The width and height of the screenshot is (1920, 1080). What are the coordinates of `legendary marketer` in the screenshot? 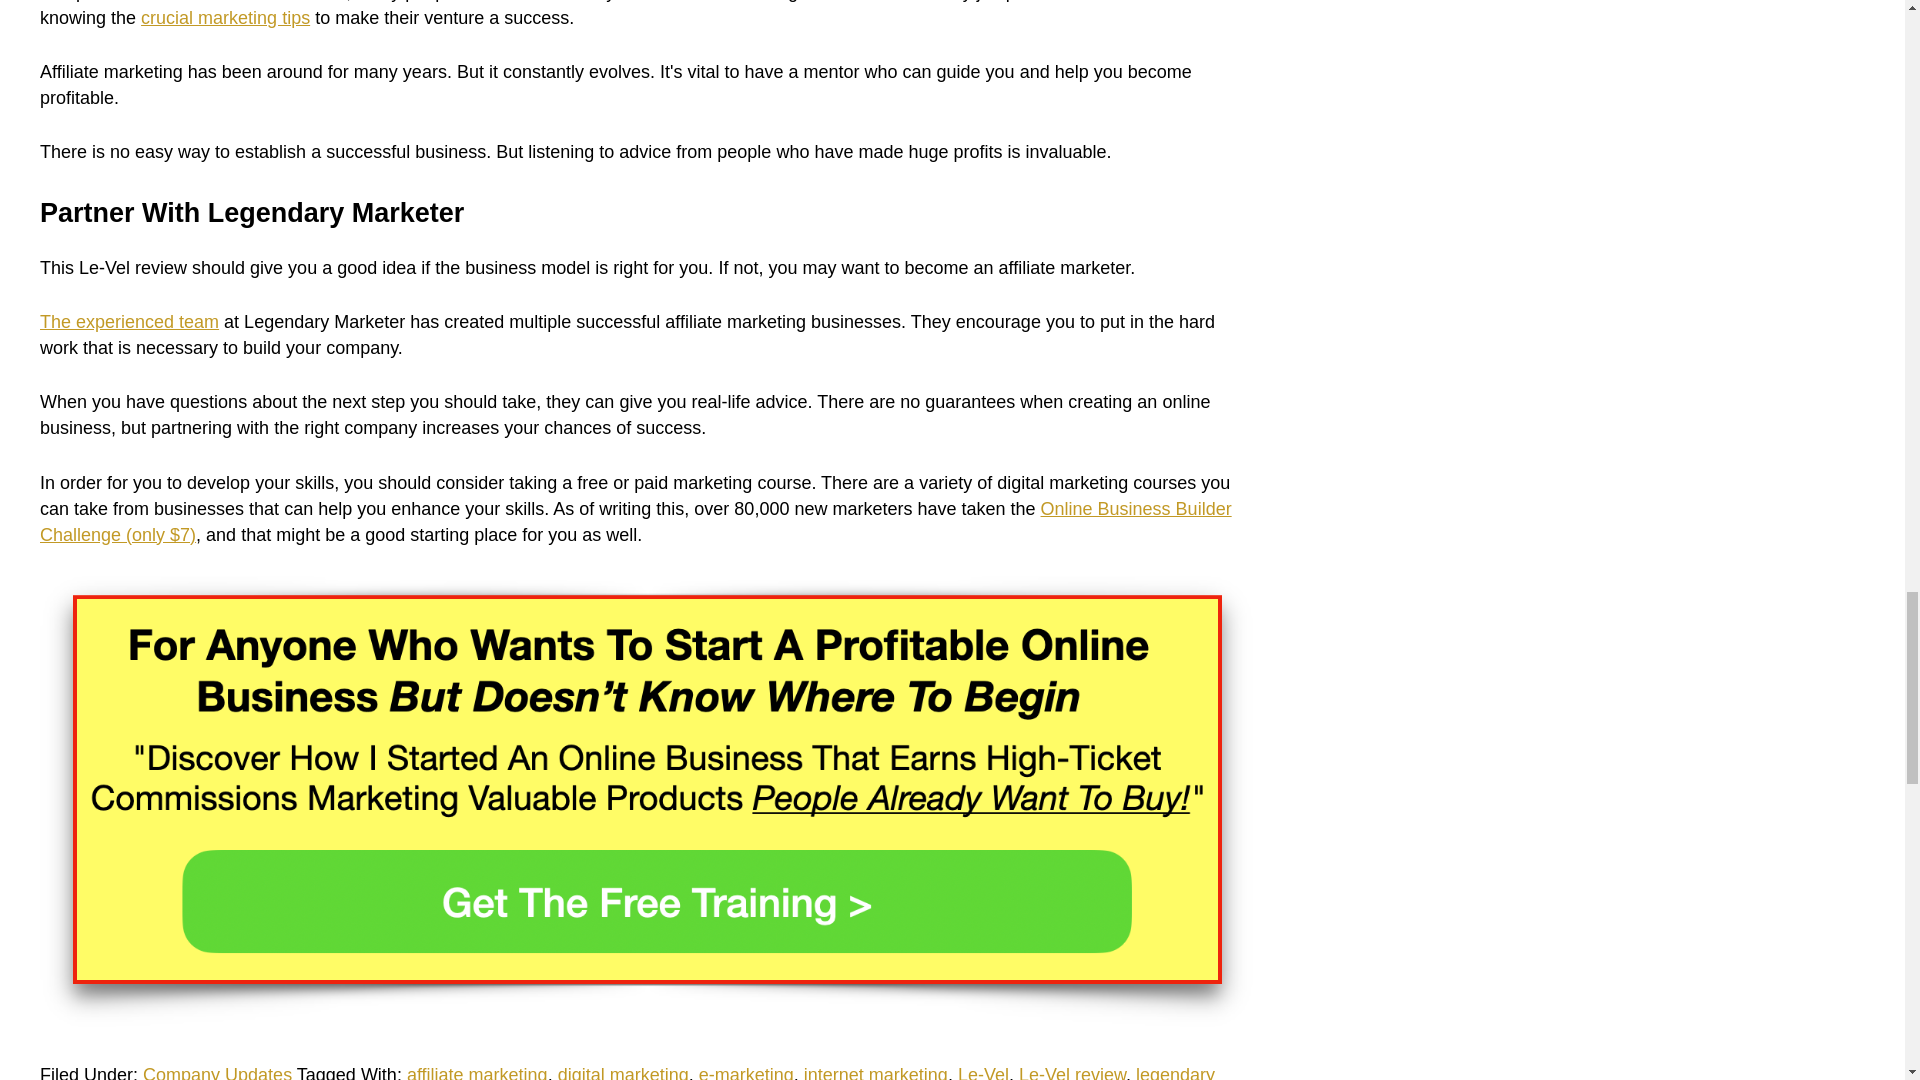 It's located at (628, 1072).